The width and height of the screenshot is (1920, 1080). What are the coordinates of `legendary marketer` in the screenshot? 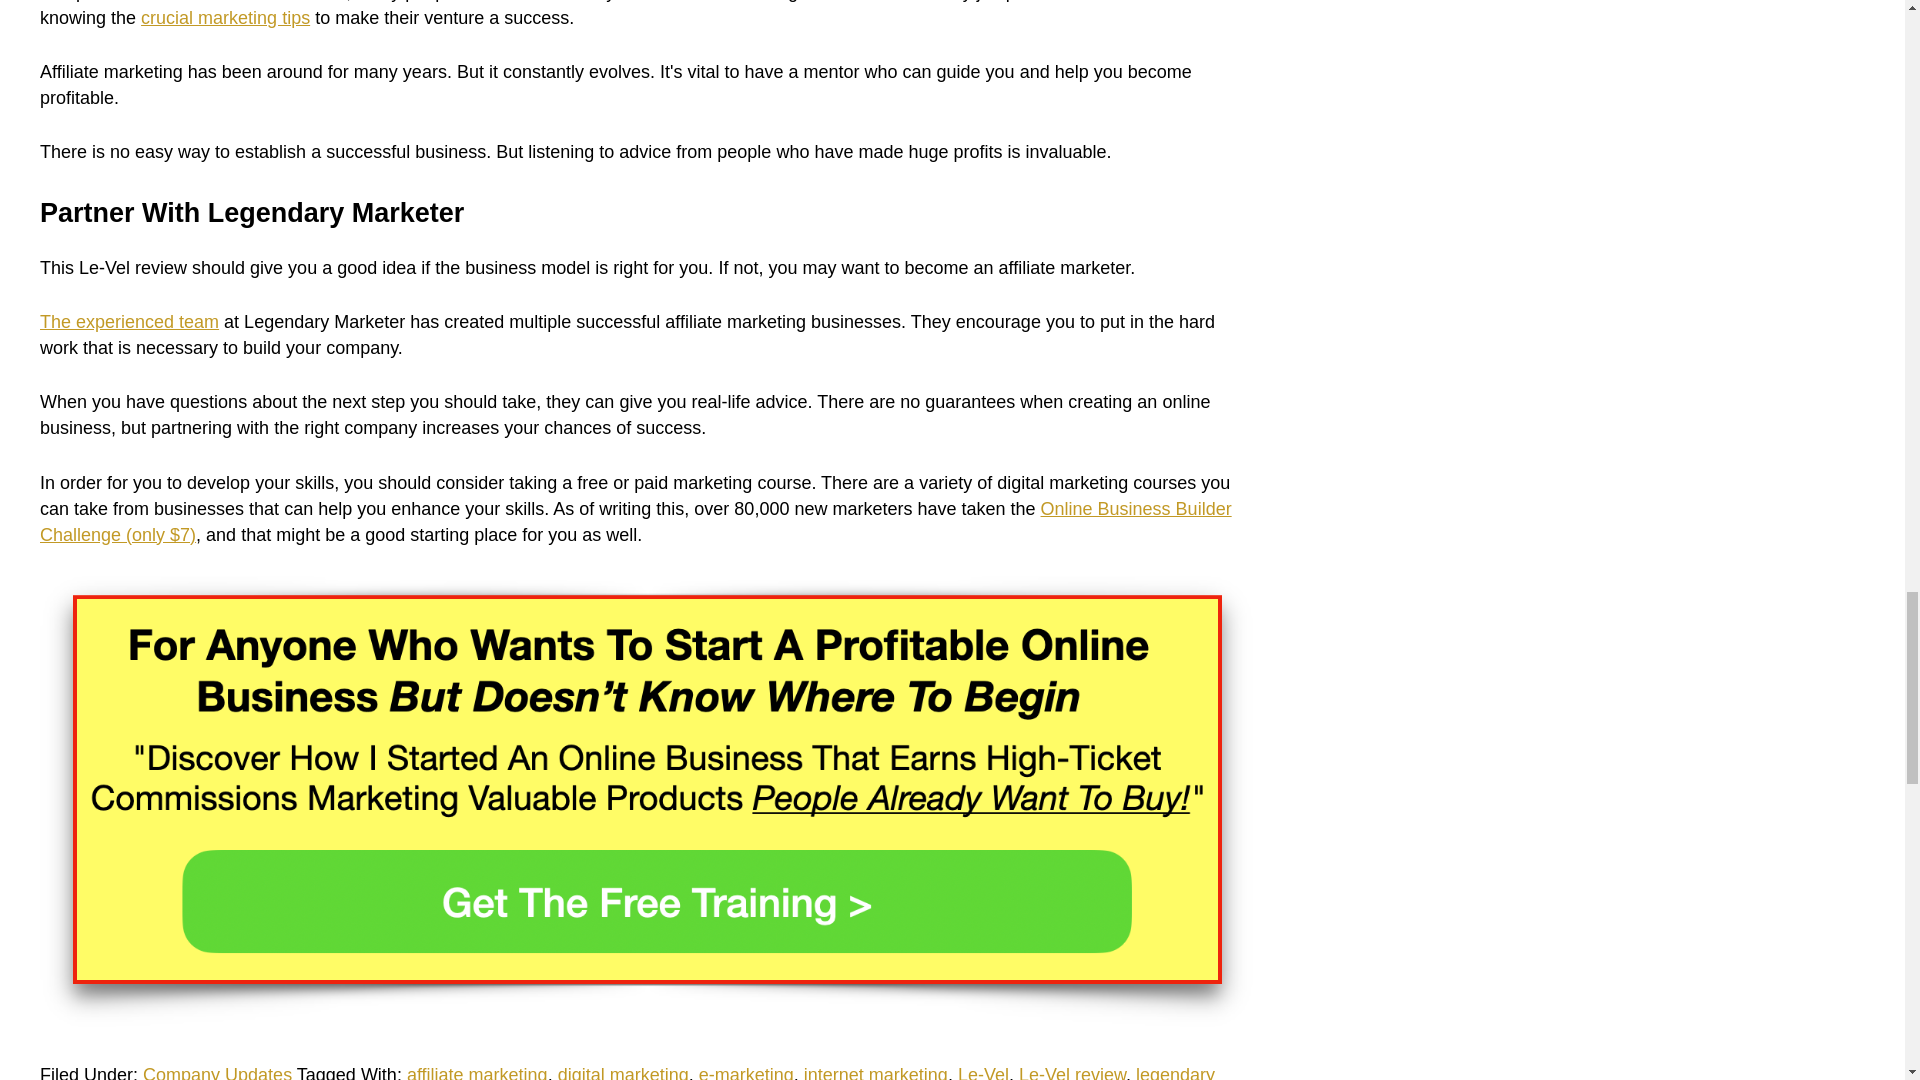 It's located at (628, 1072).